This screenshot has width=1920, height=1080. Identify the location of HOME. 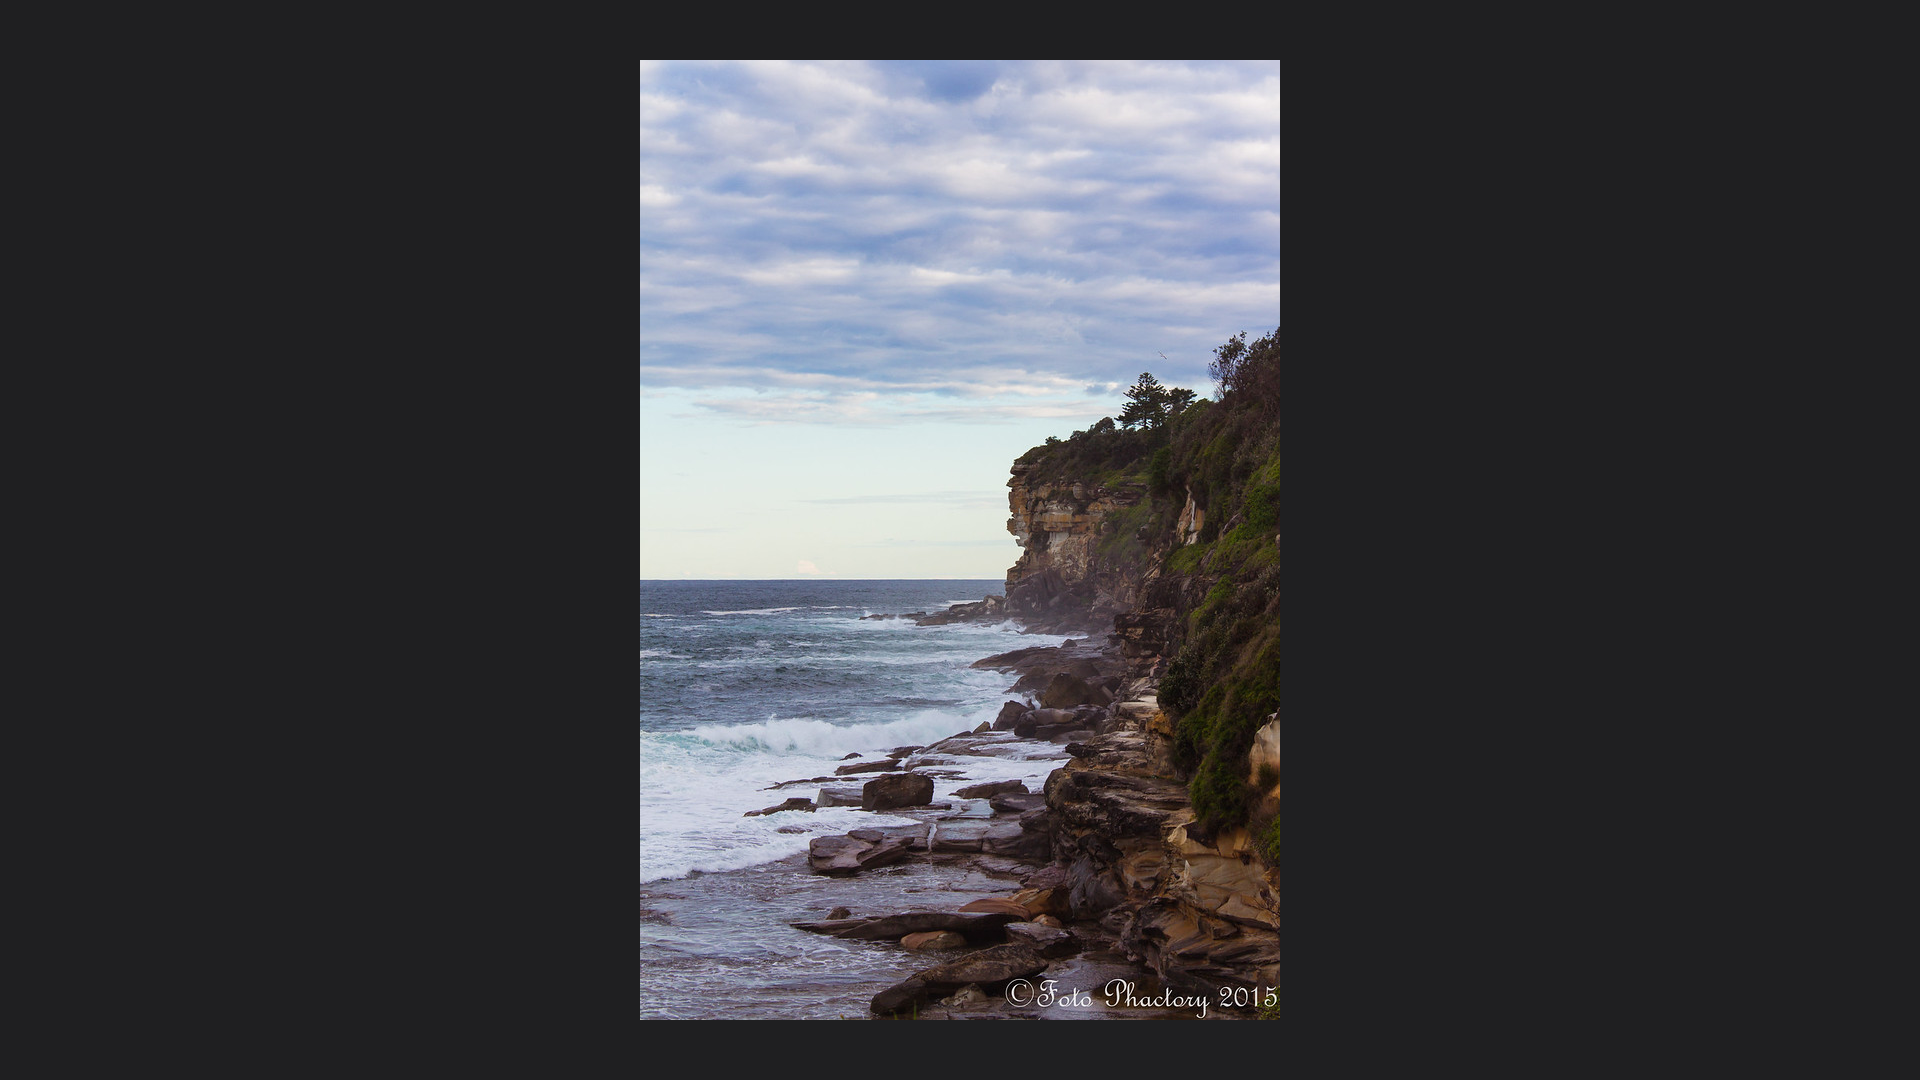
(110, 340).